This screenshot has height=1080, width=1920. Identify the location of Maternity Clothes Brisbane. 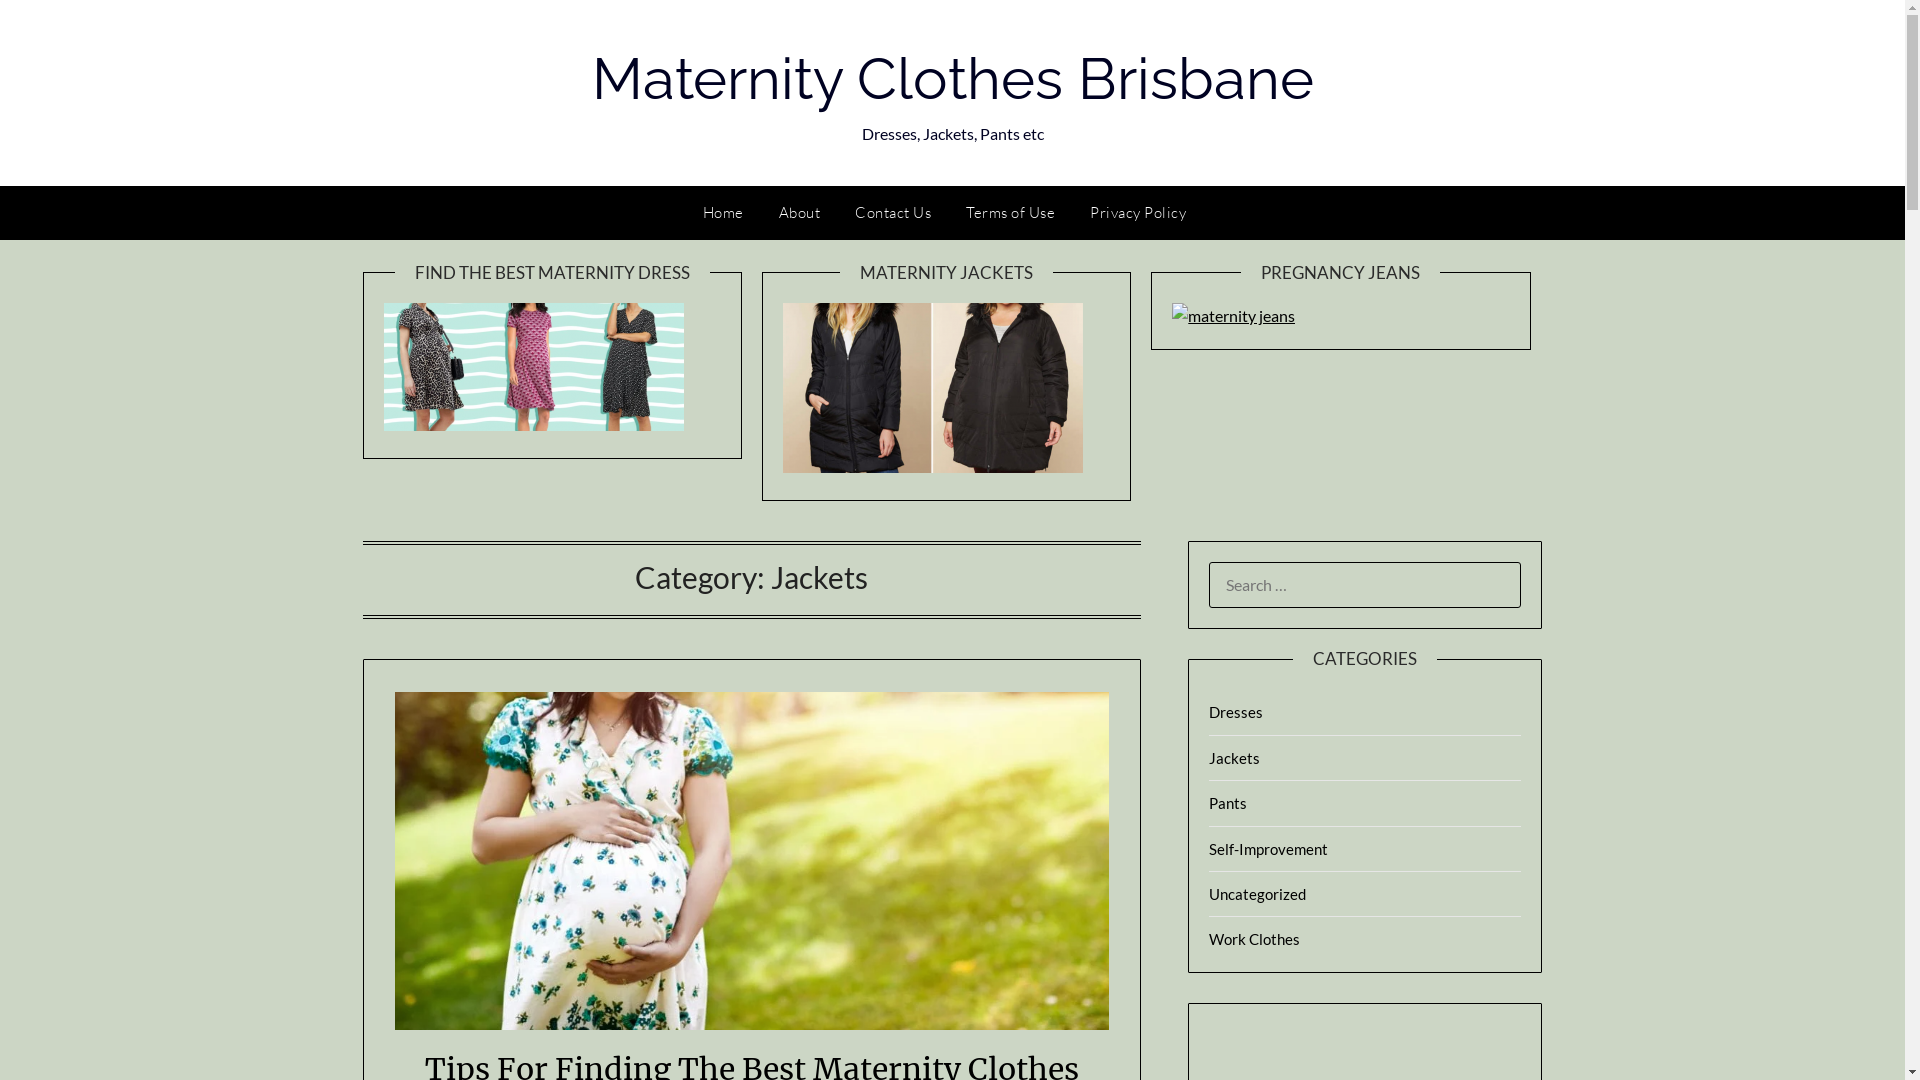
(953, 78).